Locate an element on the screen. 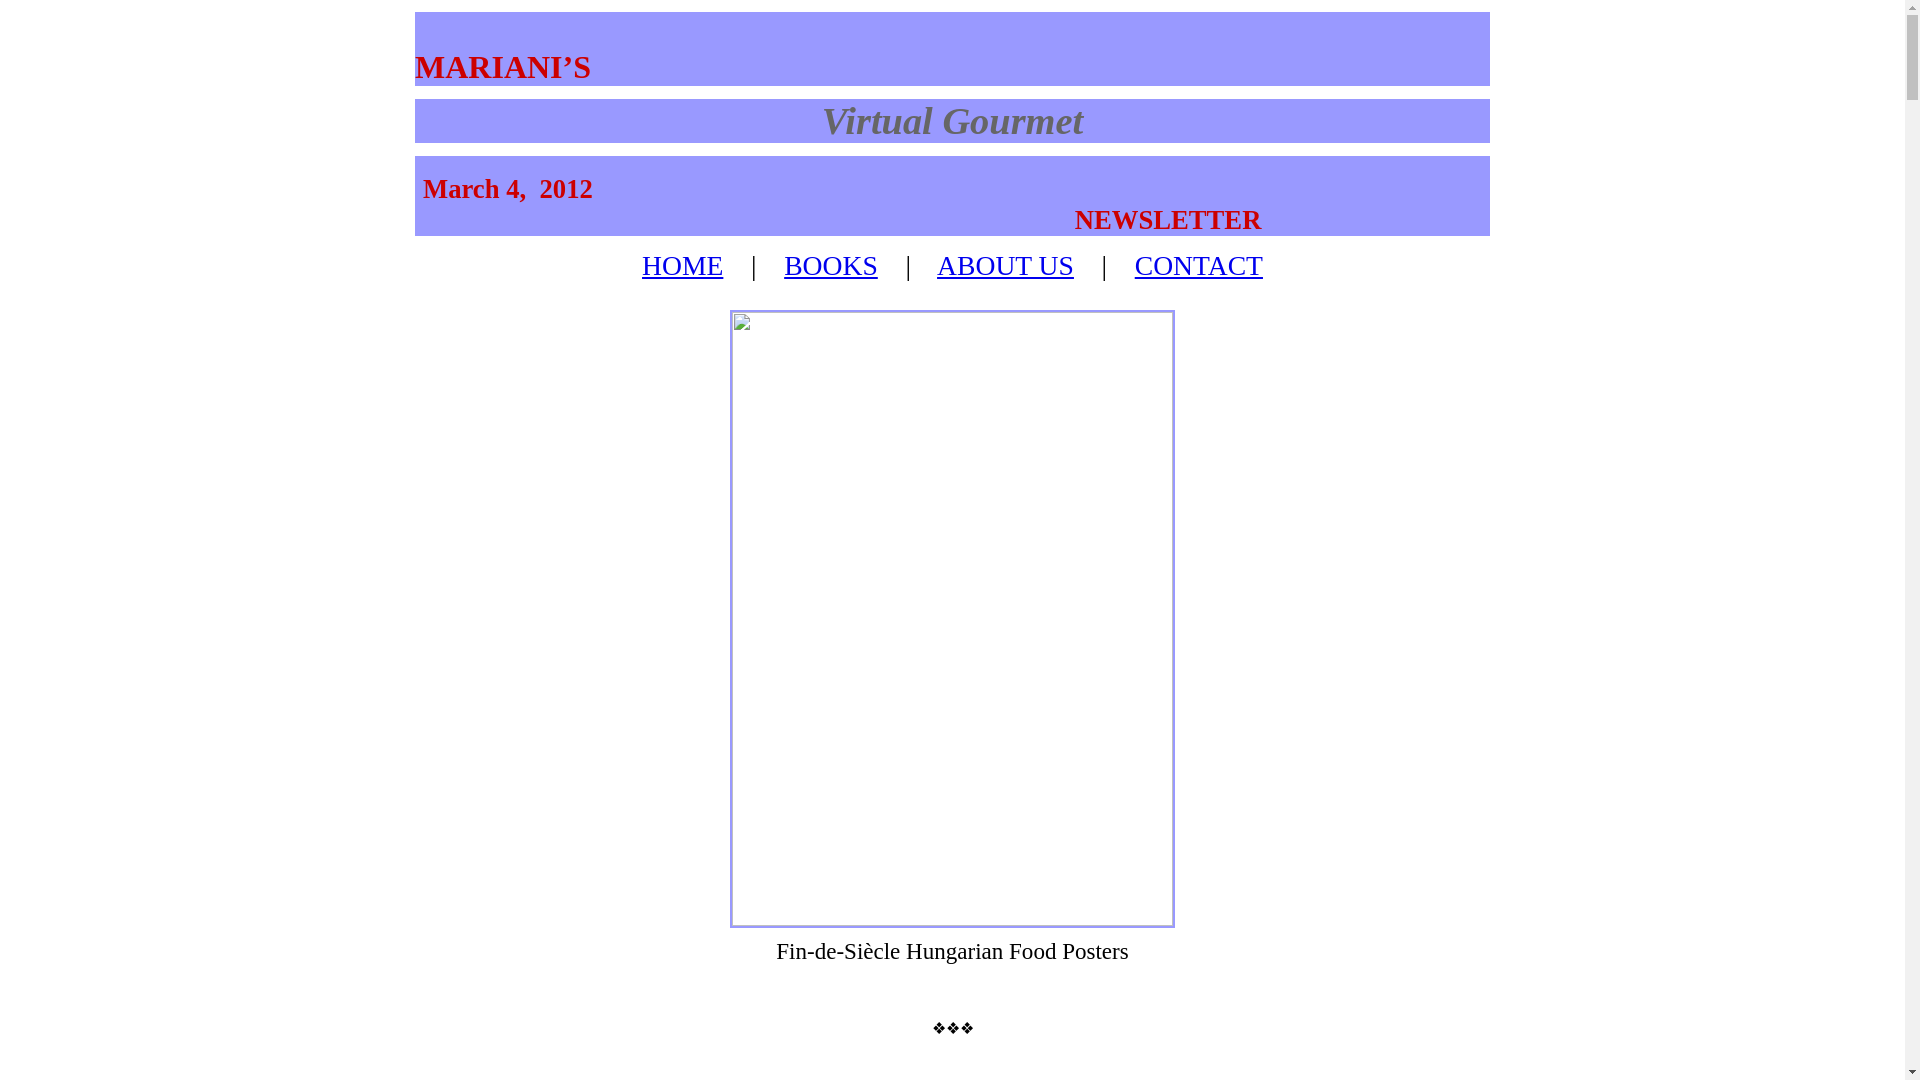  BOOKS is located at coordinates (830, 264).